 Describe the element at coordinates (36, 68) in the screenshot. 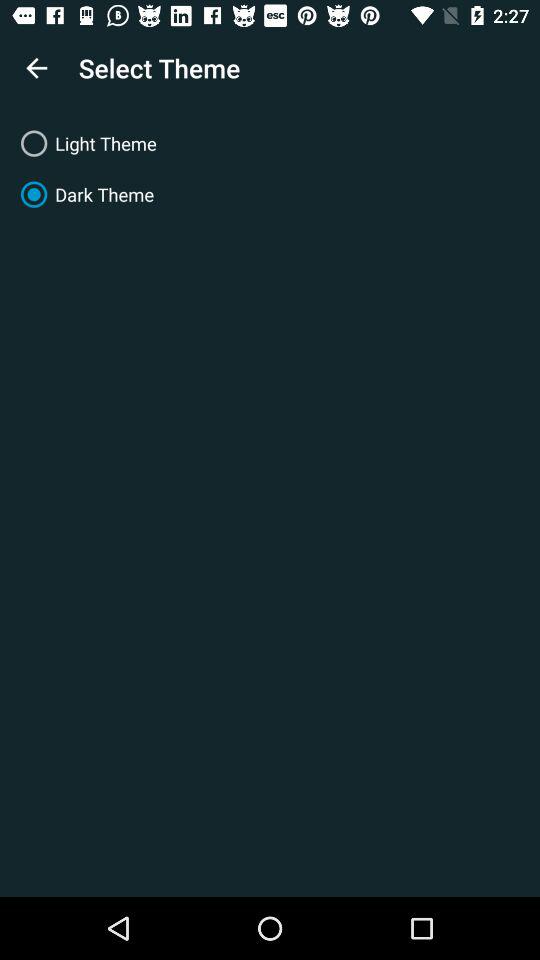

I see `turn on the app to the left of the select theme item` at that location.